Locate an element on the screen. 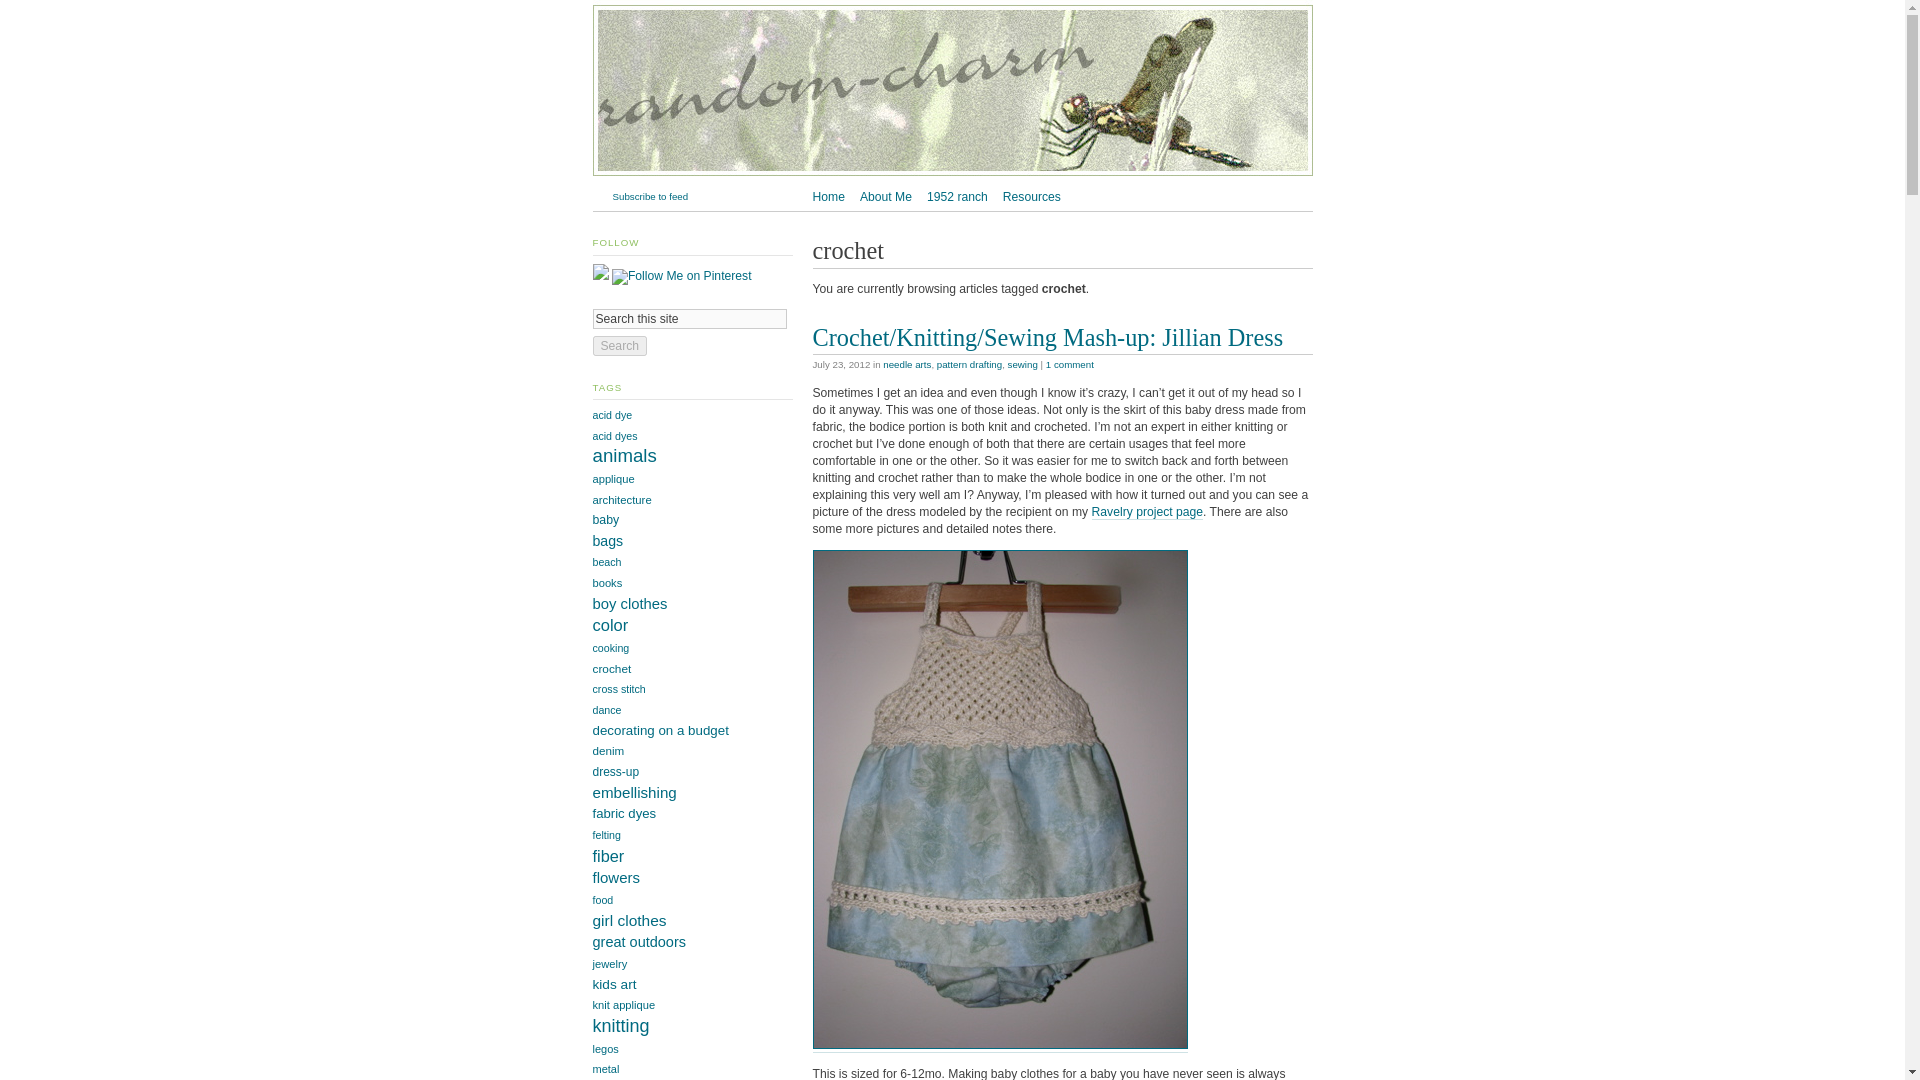 Image resolution: width=1920 pixels, height=1080 pixels. needle arts is located at coordinates (907, 364).